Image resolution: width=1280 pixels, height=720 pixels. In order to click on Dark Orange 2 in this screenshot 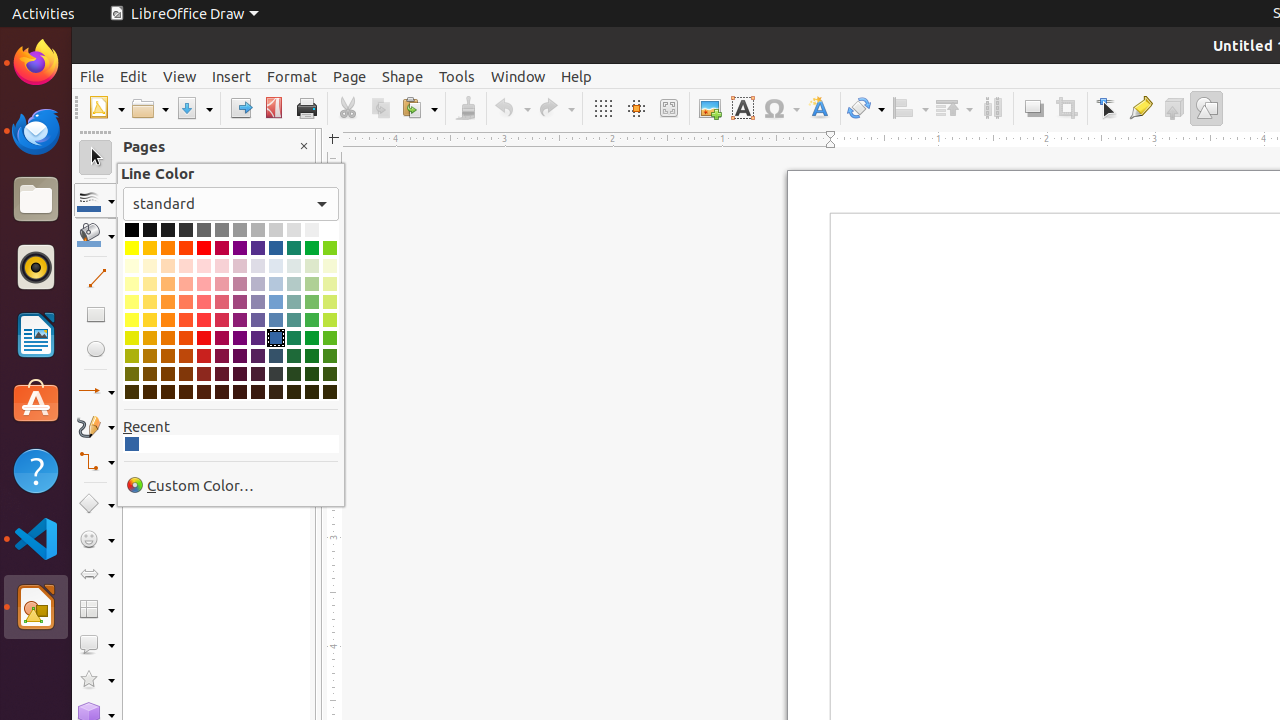, I will do `click(168, 356)`.